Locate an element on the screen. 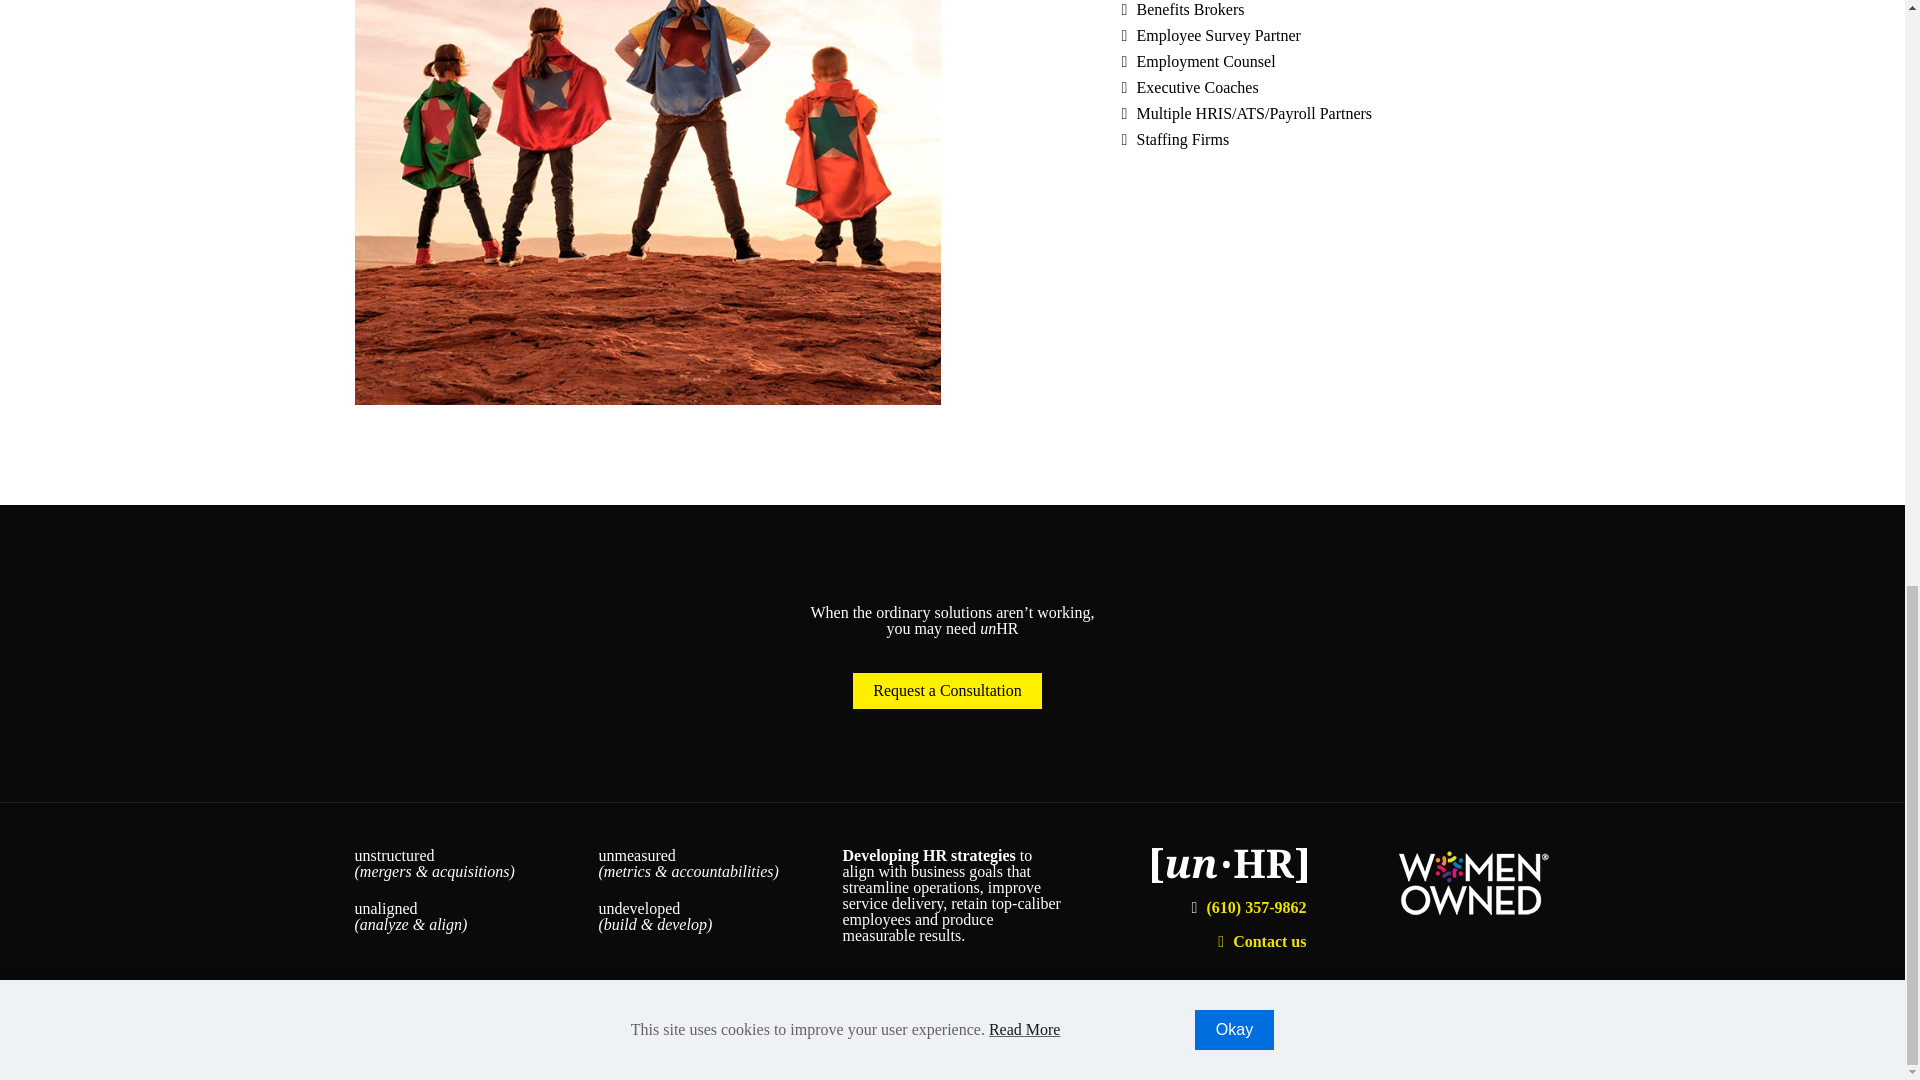 This screenshot has width=1920, height=1080. Privacy Policy is located at coordinates (856, 1028).